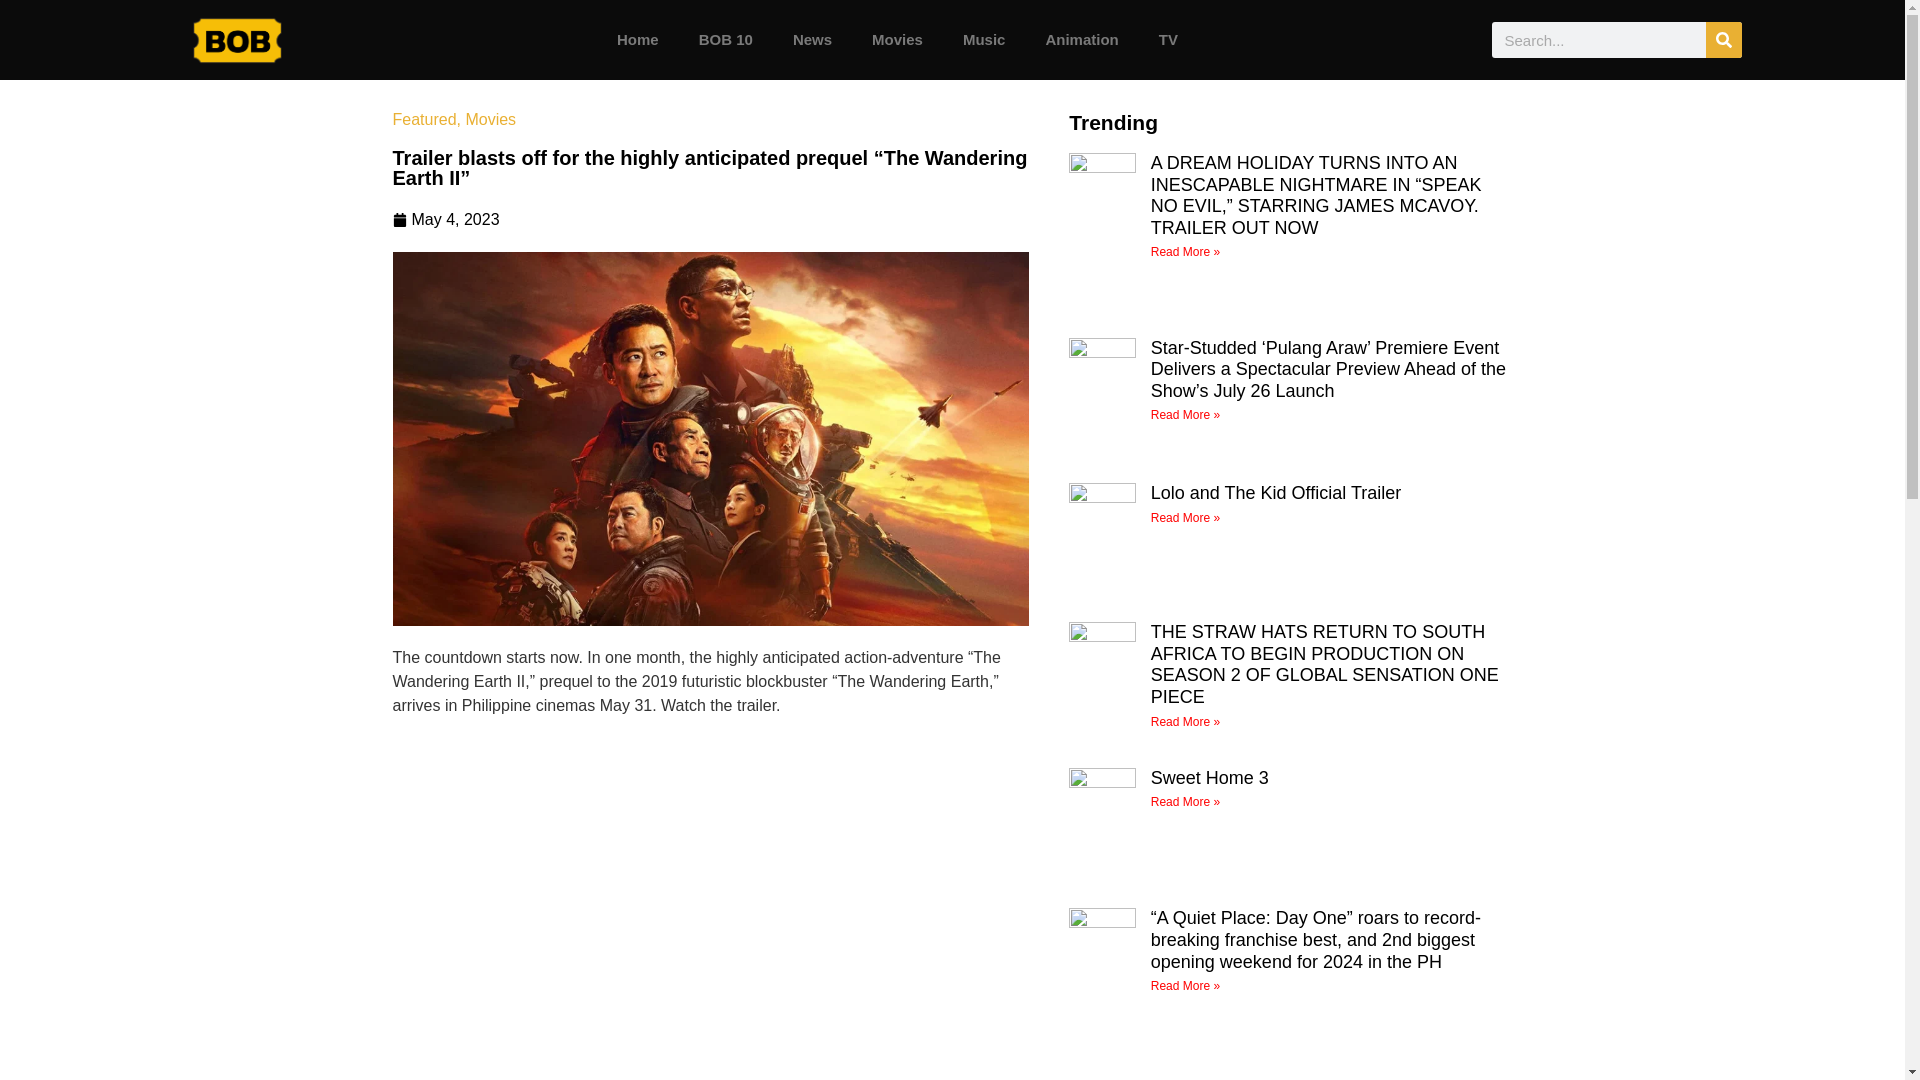 The width and height of the screenshot is (1920, 1080). I want to click on Movies, so click(490, 120).